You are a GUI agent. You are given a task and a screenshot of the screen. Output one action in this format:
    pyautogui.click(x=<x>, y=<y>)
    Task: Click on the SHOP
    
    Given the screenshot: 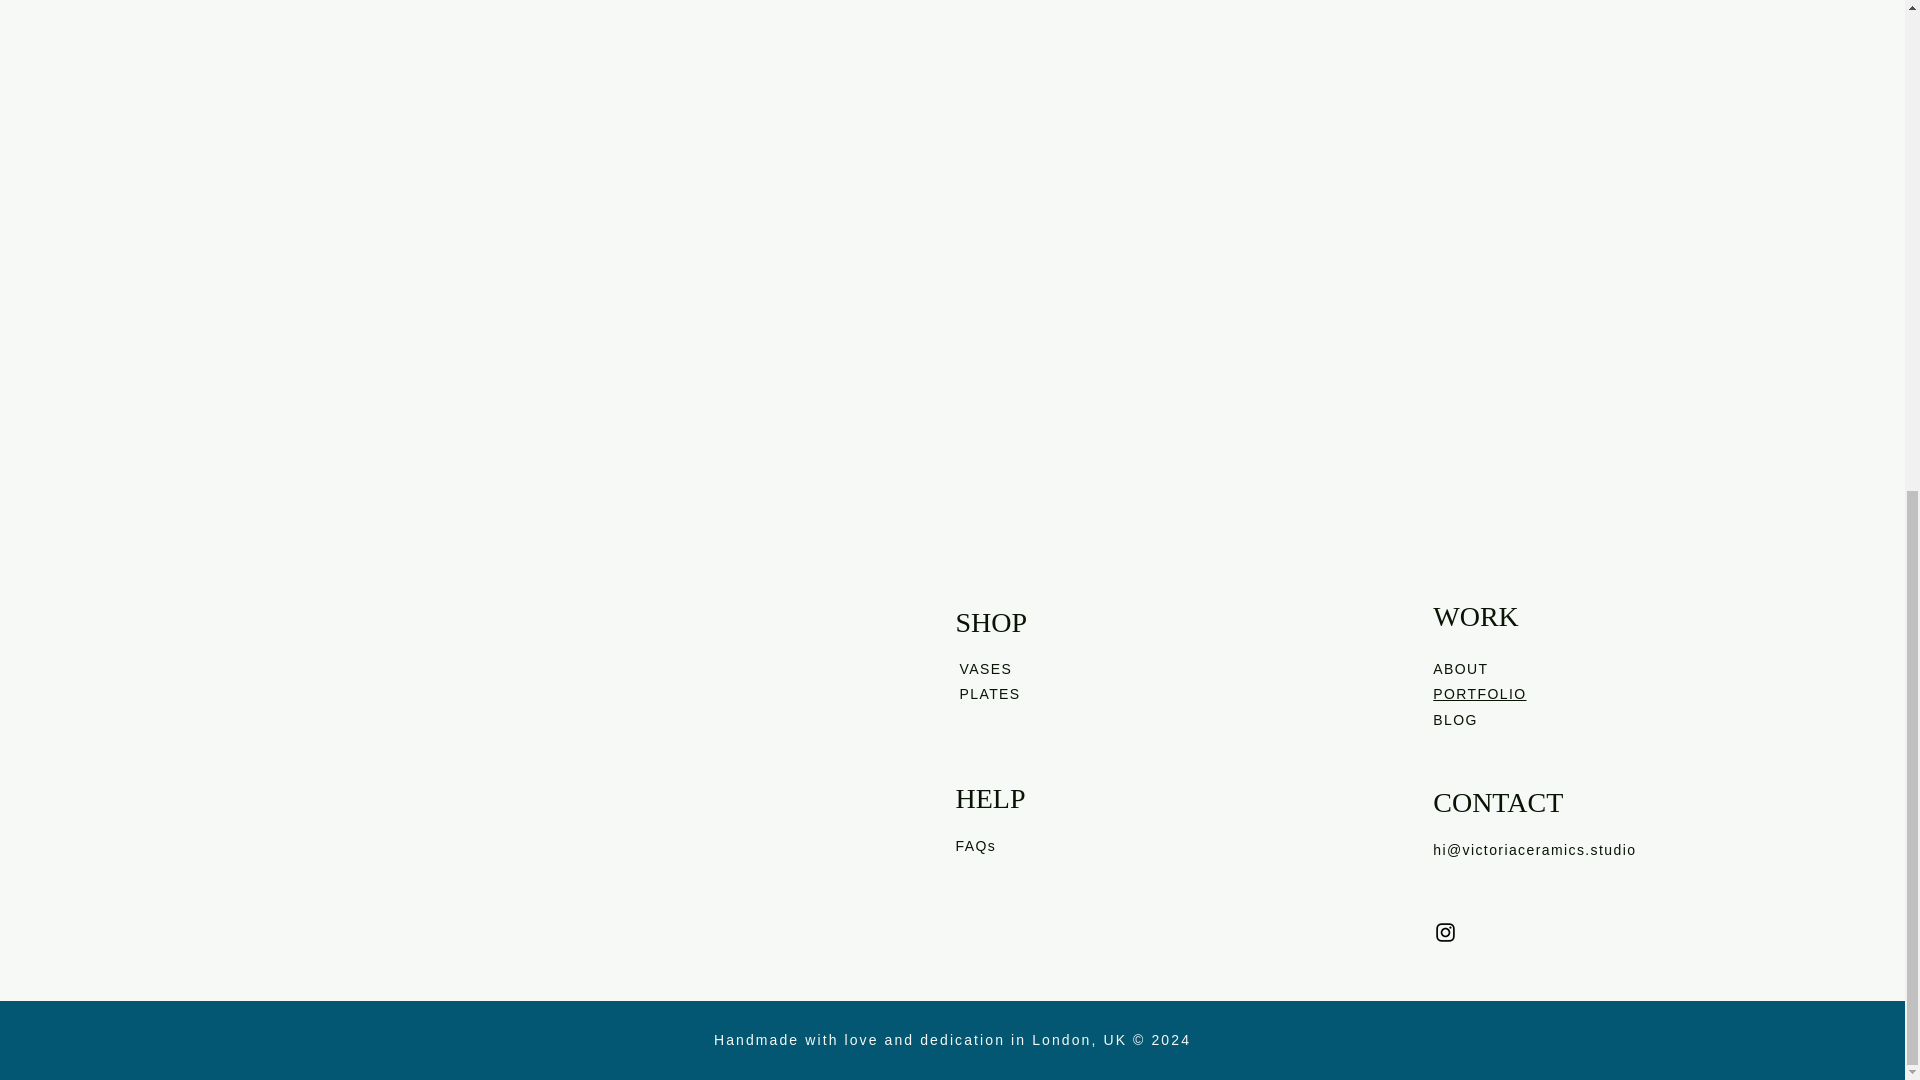 What is the action you would take?
    pyautogui.click(x=992, y=622)
    